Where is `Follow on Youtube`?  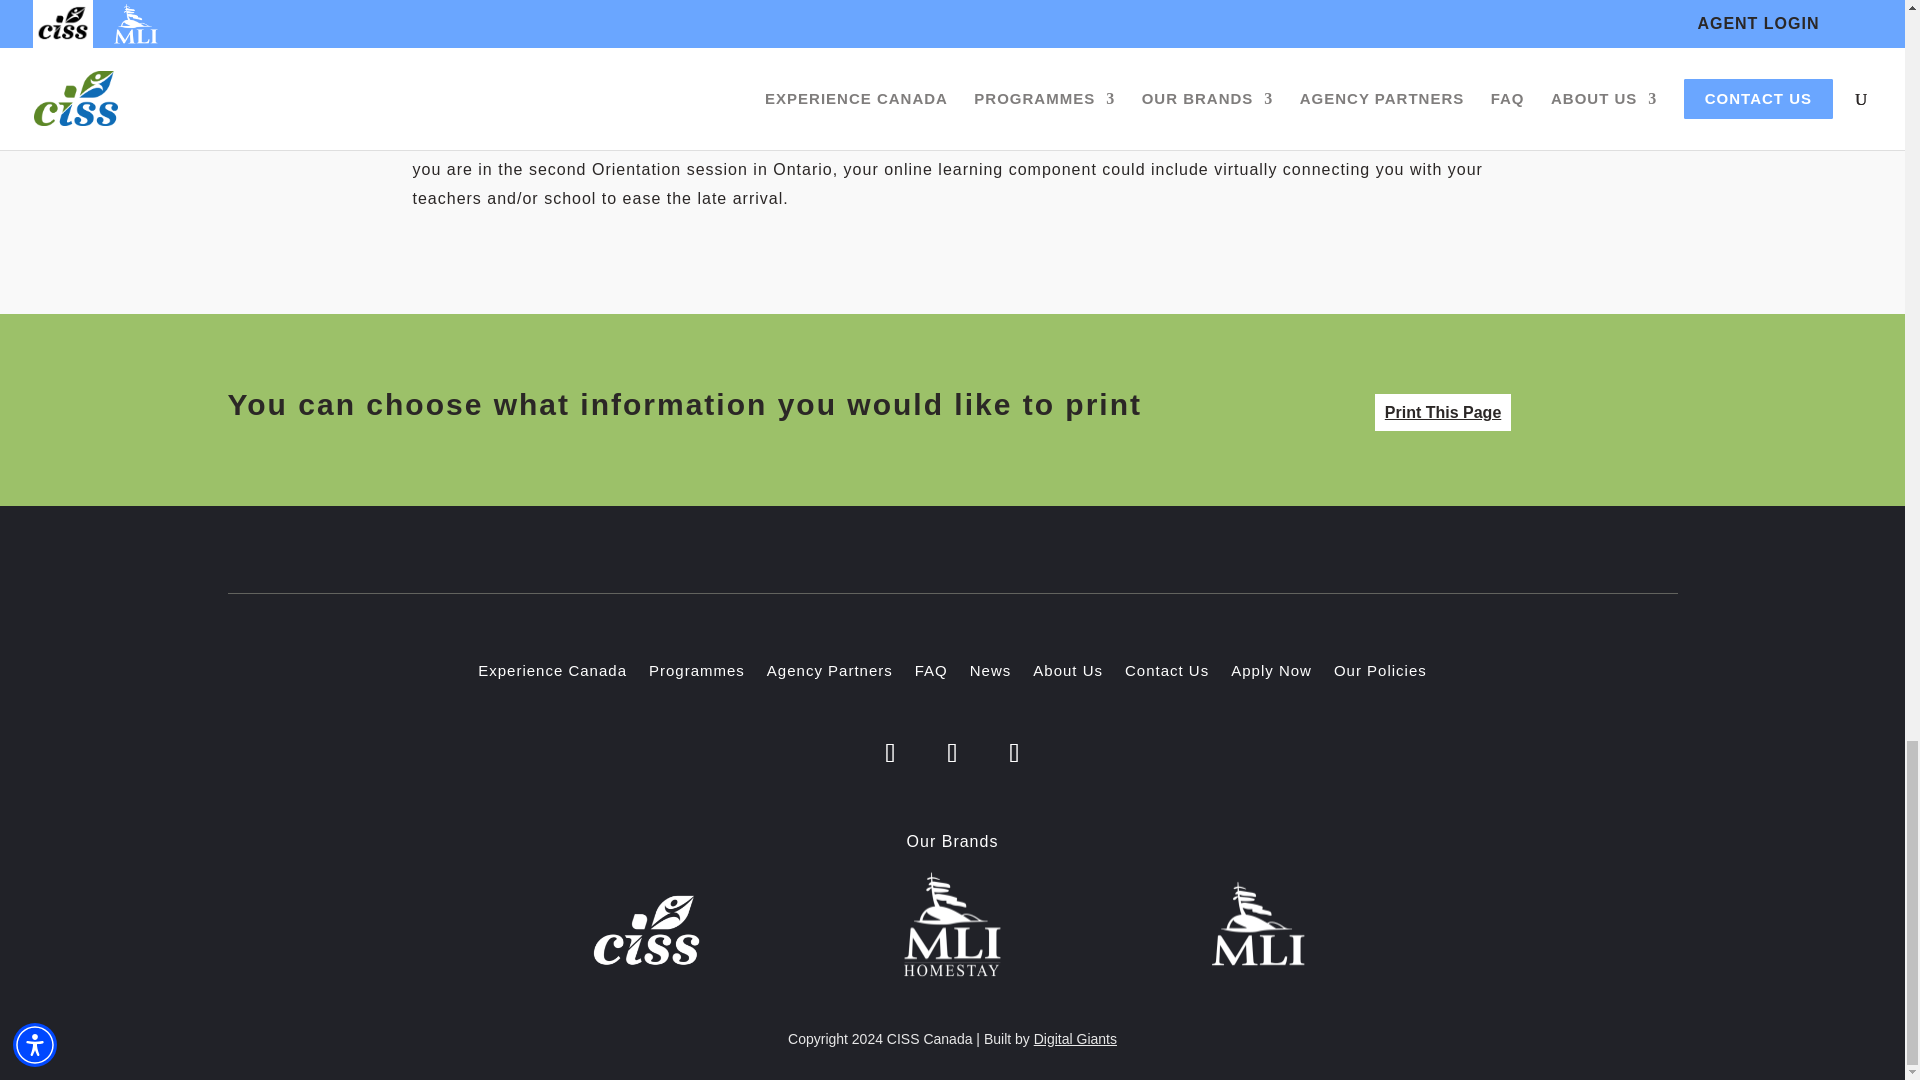 Follow on Youtube is located at coordinates (1015, 752).